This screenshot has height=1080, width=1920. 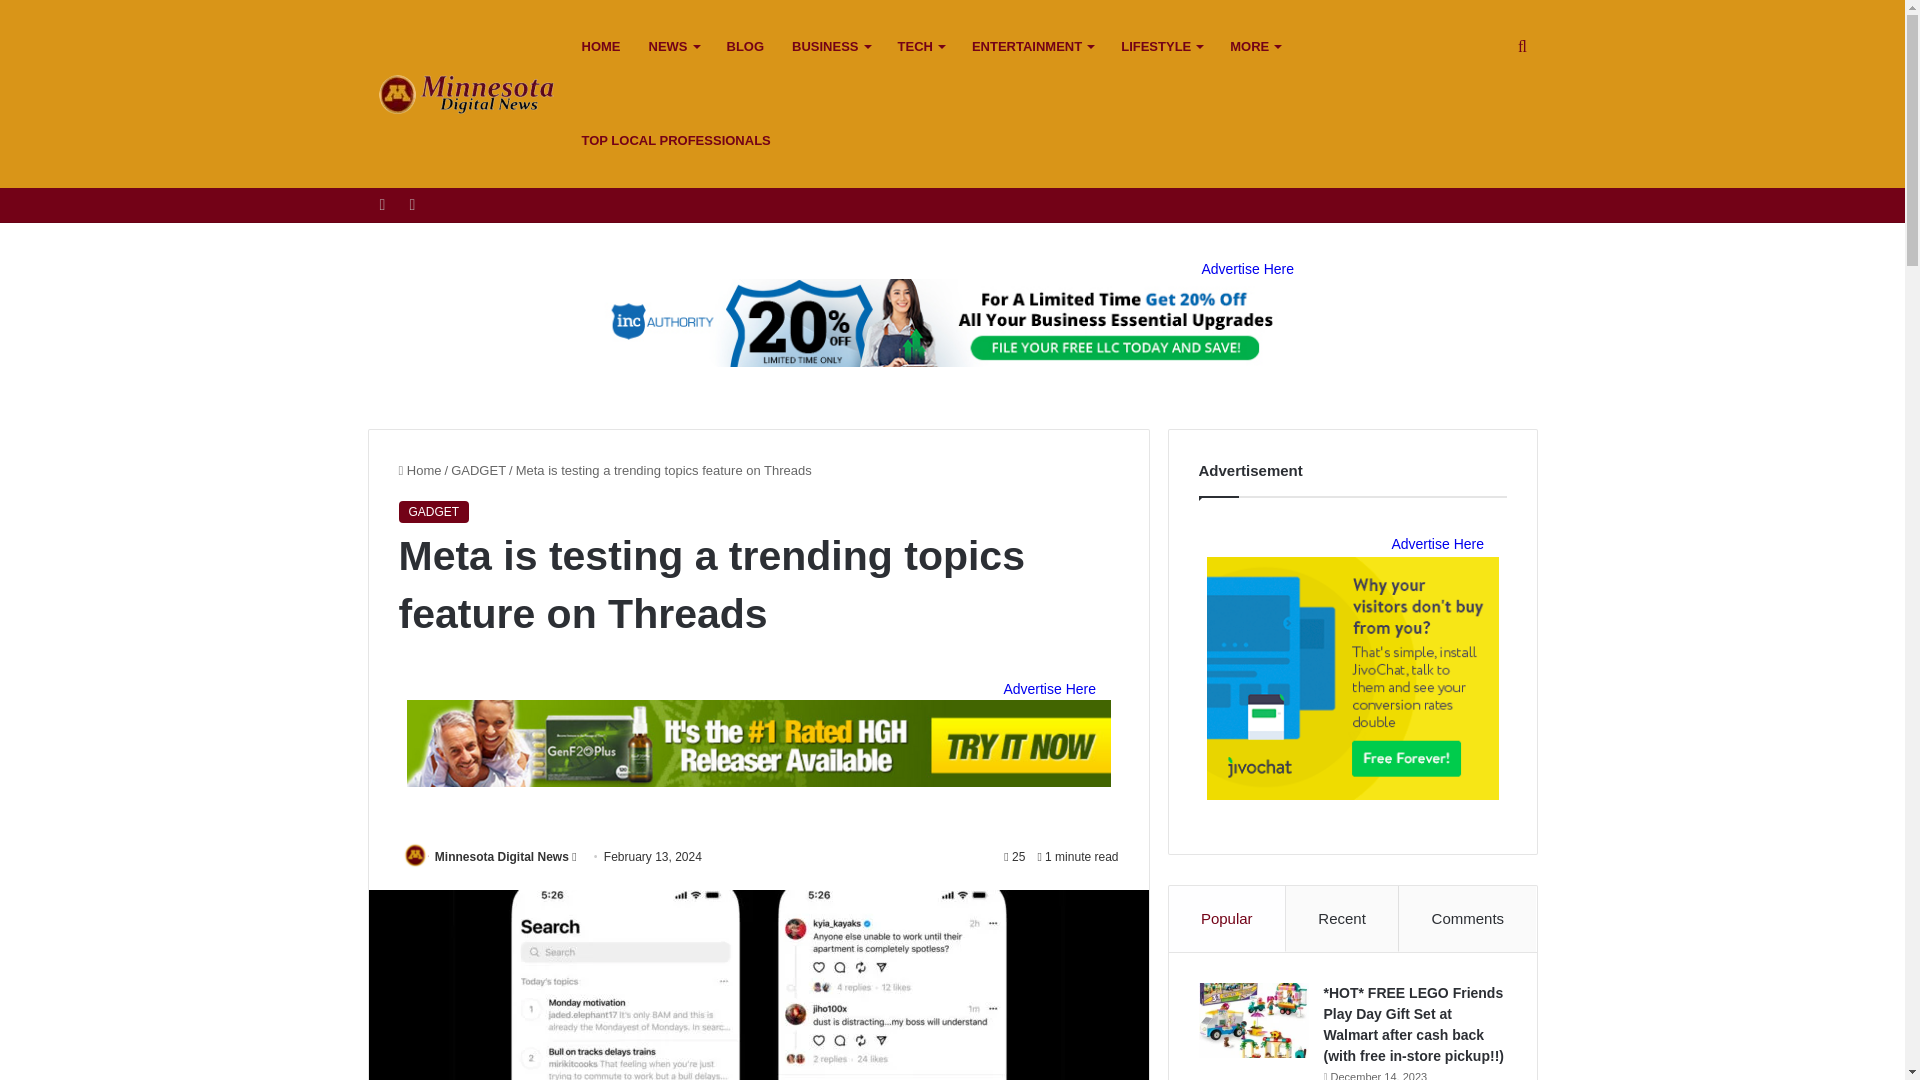 I want to click on ENTERTAINMENT, so click(x=1032, y=46).